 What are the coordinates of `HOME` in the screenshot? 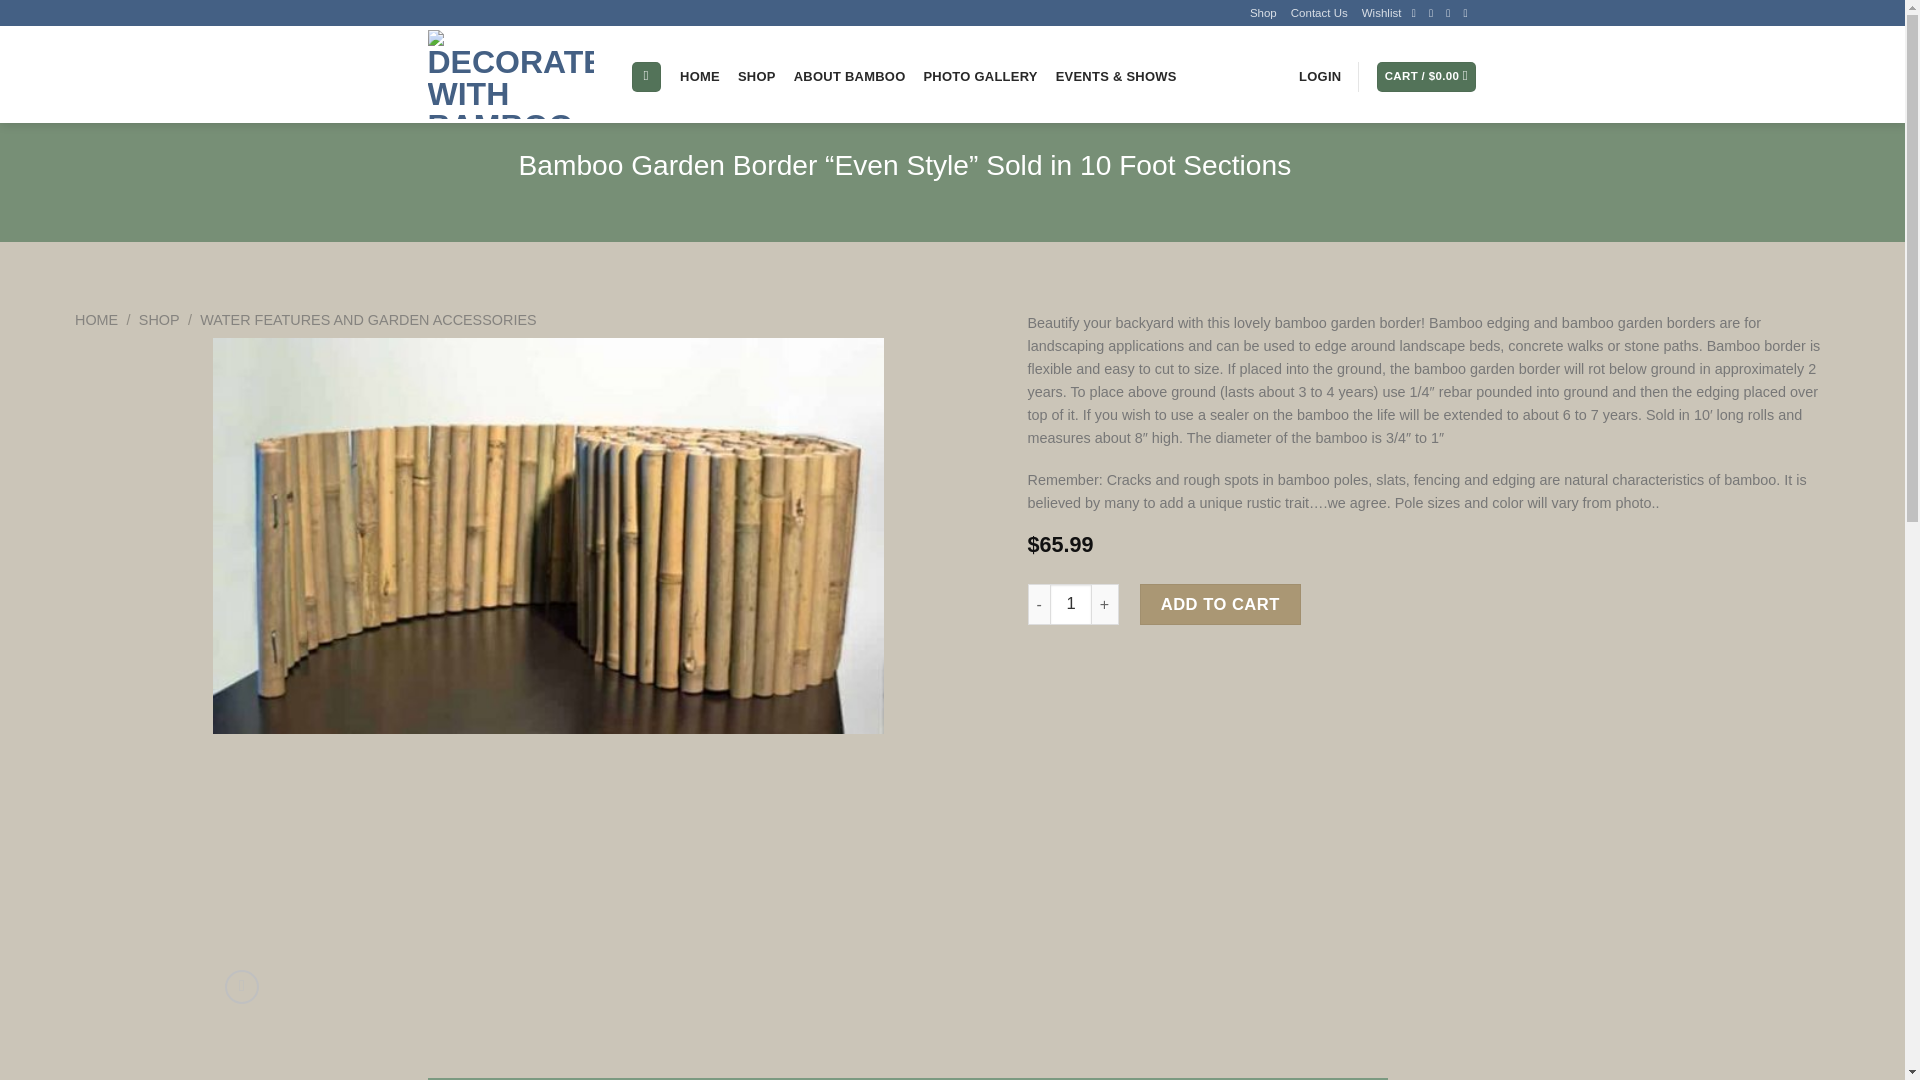 It's located at (96, 320).